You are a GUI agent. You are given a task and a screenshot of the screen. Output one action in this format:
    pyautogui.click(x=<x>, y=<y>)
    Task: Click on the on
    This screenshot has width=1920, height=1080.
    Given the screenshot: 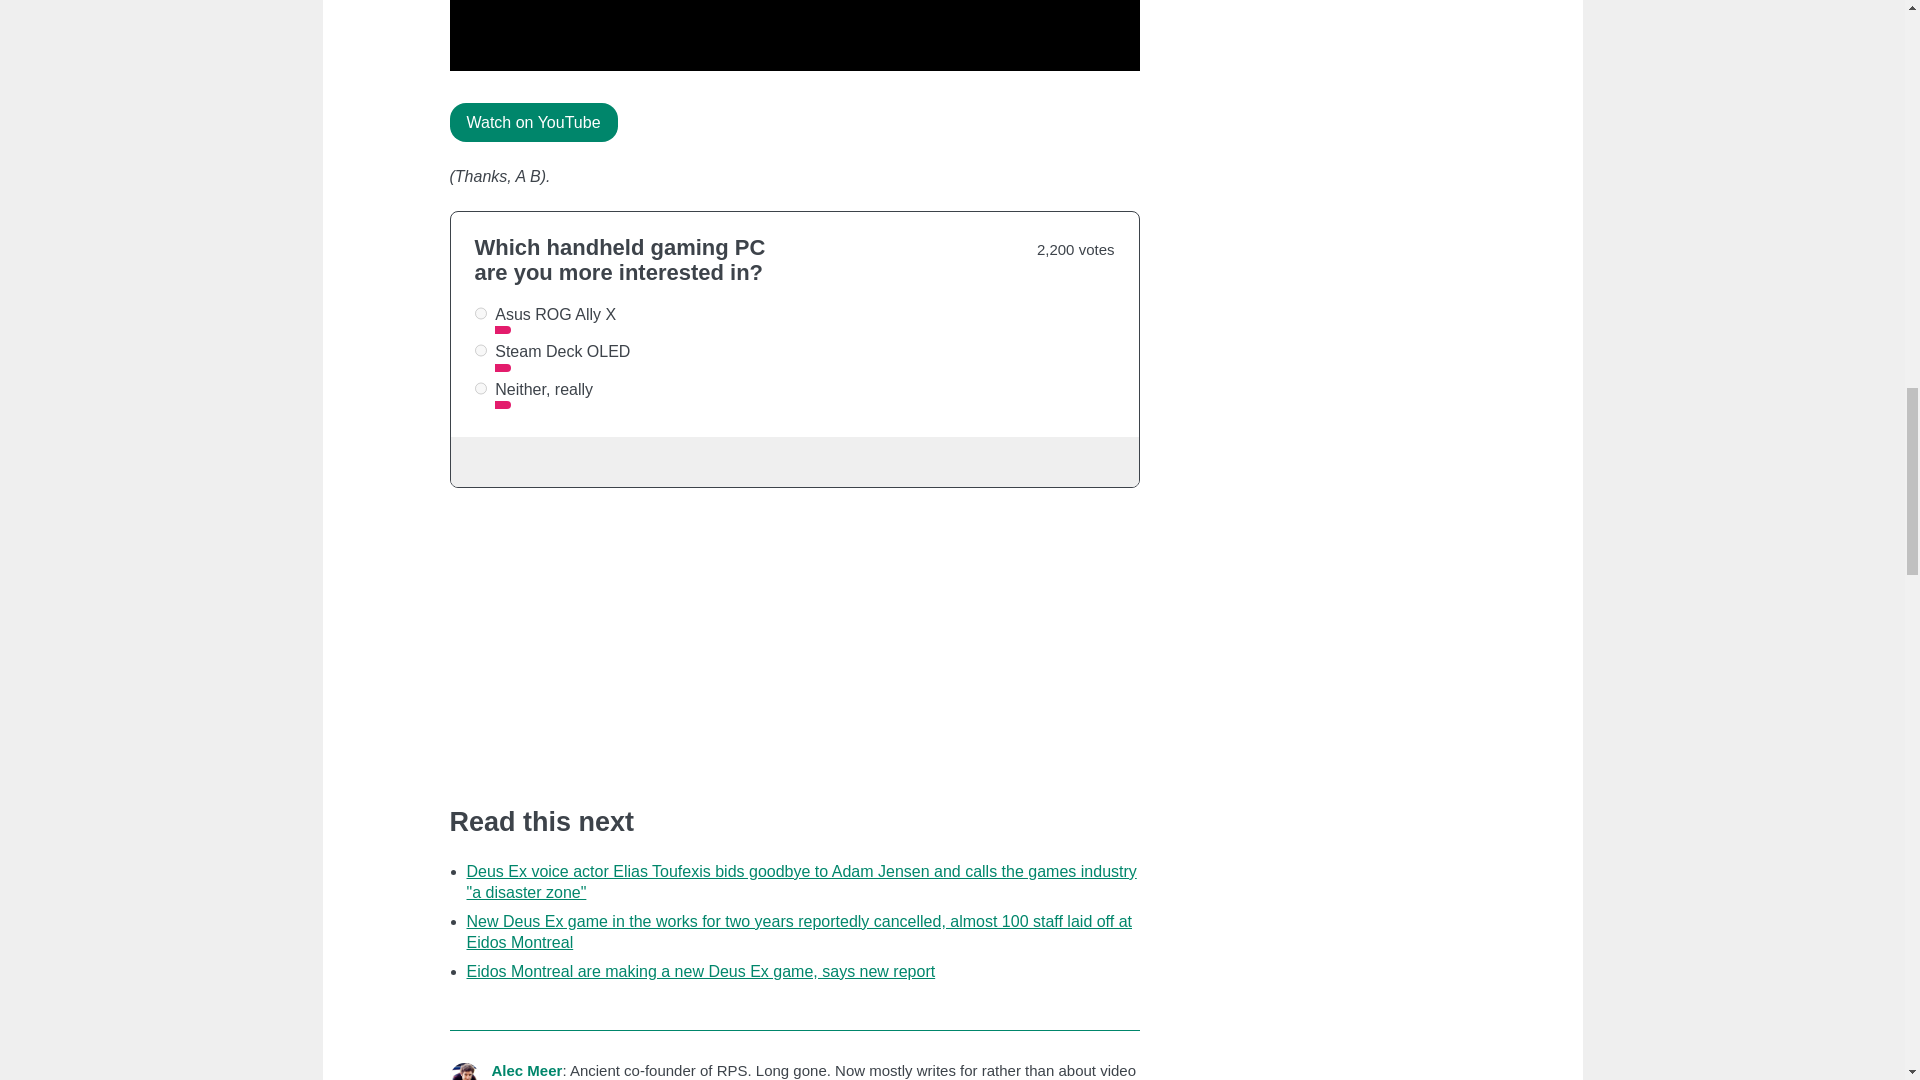 What is the action you would take?
    pyautogui.click(x=480, y=388)
    